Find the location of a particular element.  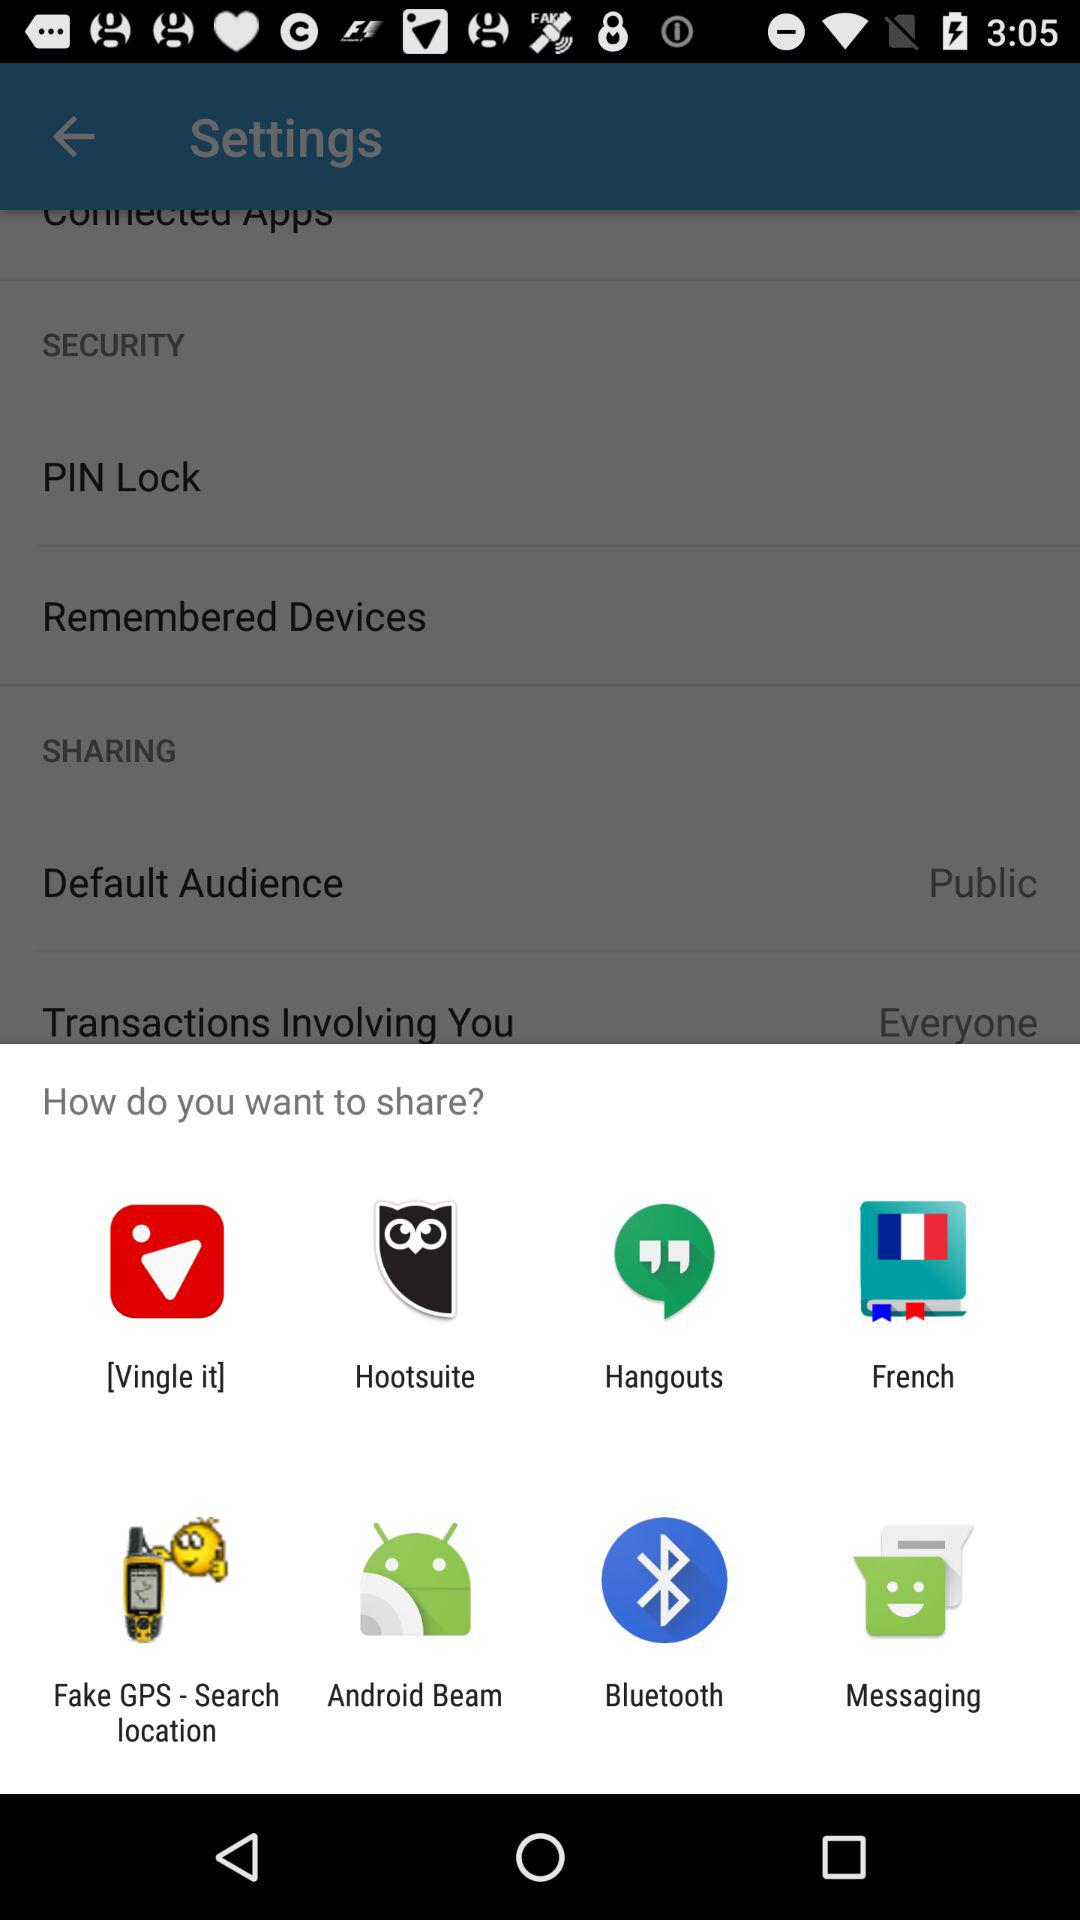

launch hootsuite is located at coordinates (414, 1393).